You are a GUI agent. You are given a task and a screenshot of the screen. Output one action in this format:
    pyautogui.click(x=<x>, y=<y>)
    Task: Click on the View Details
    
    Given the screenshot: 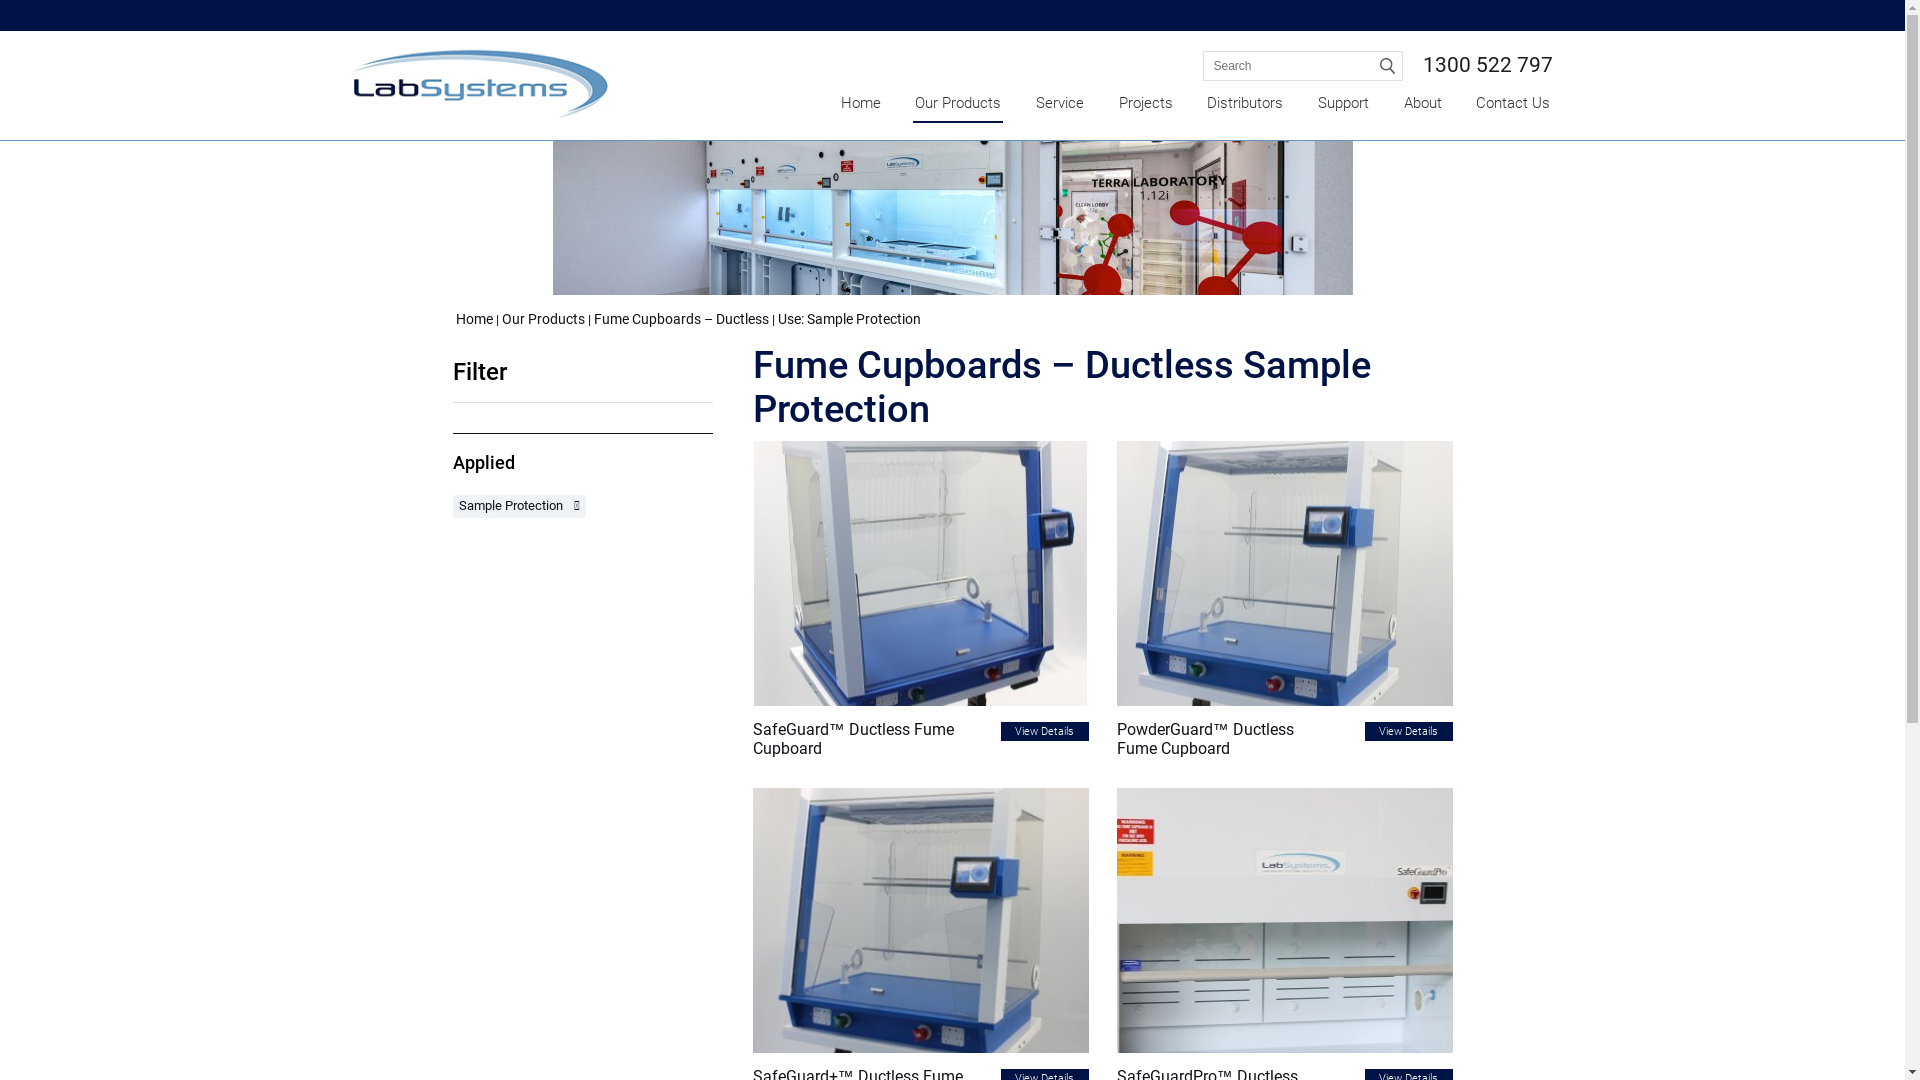 What is the action you would take?
    pyautogui.click(x=1408, y=732)
    